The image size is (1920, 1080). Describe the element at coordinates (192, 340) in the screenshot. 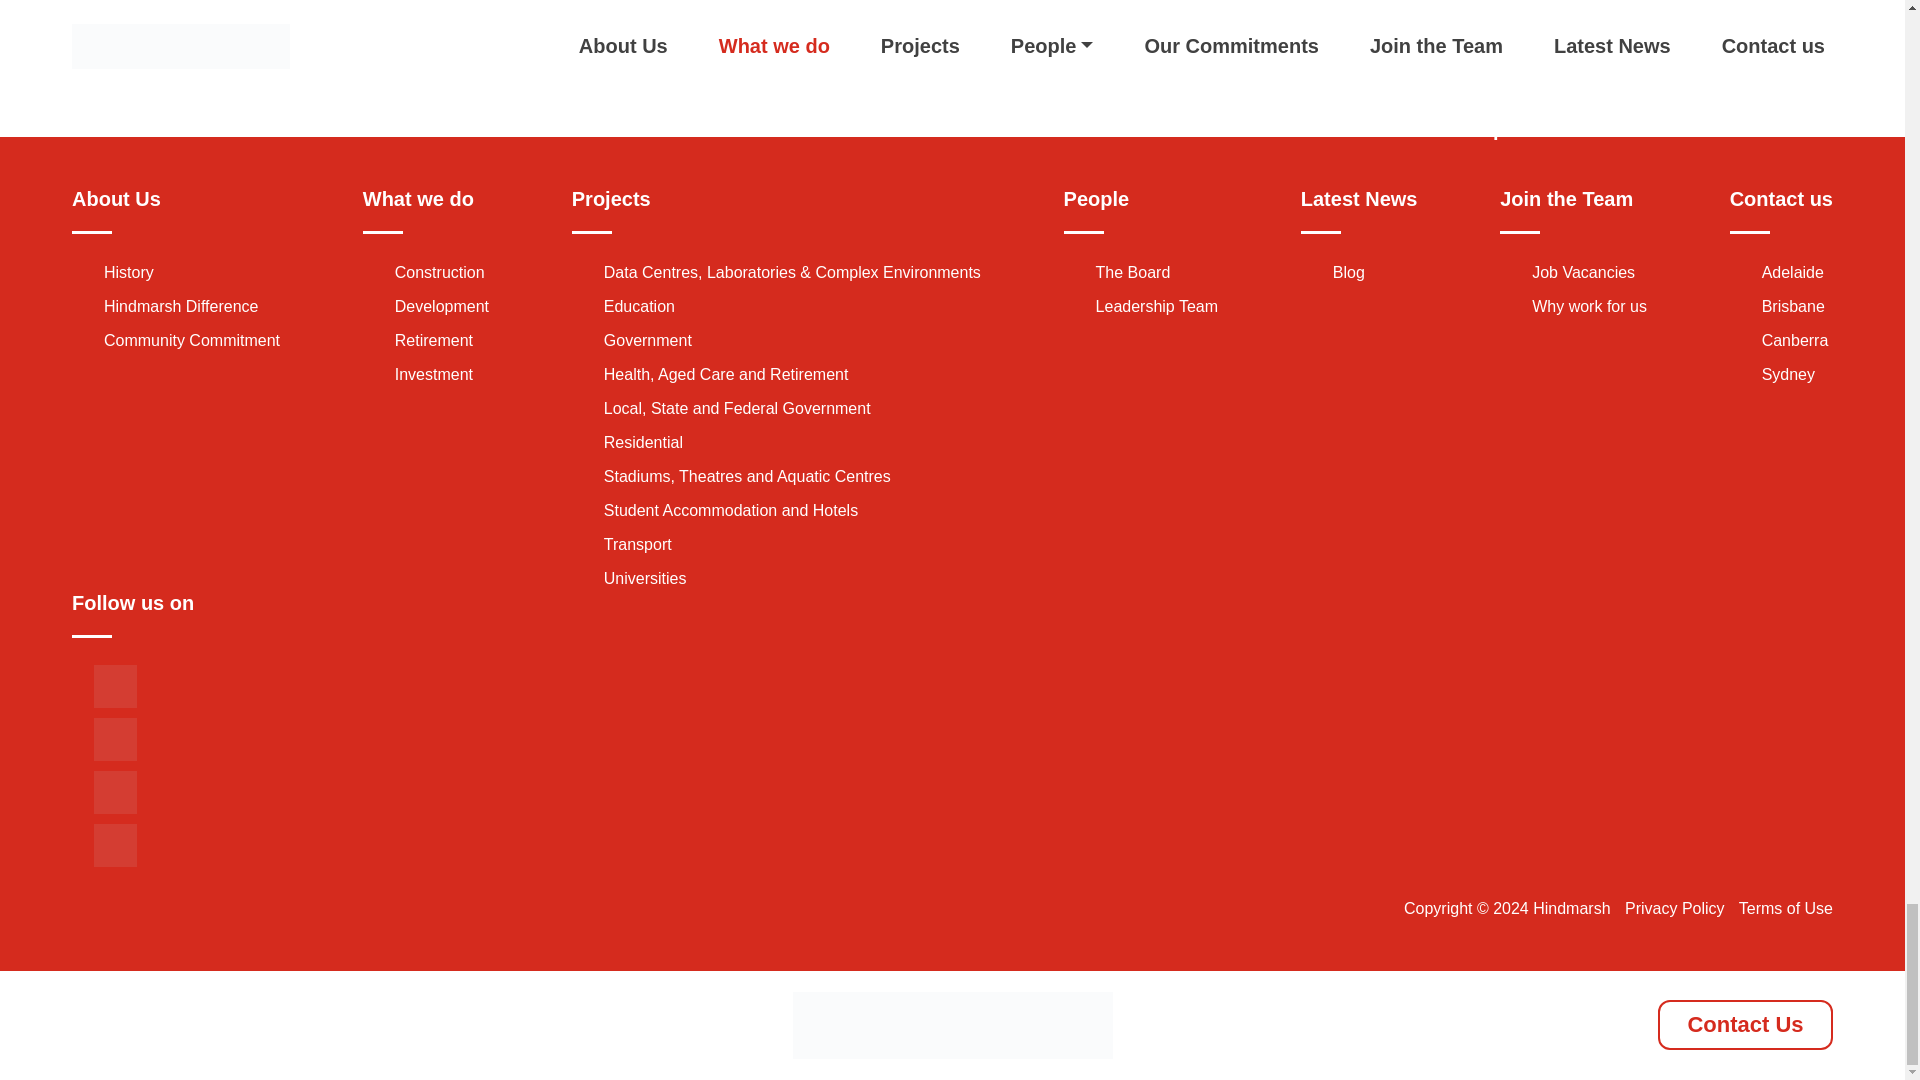

I see `Community Commitment` at that location.